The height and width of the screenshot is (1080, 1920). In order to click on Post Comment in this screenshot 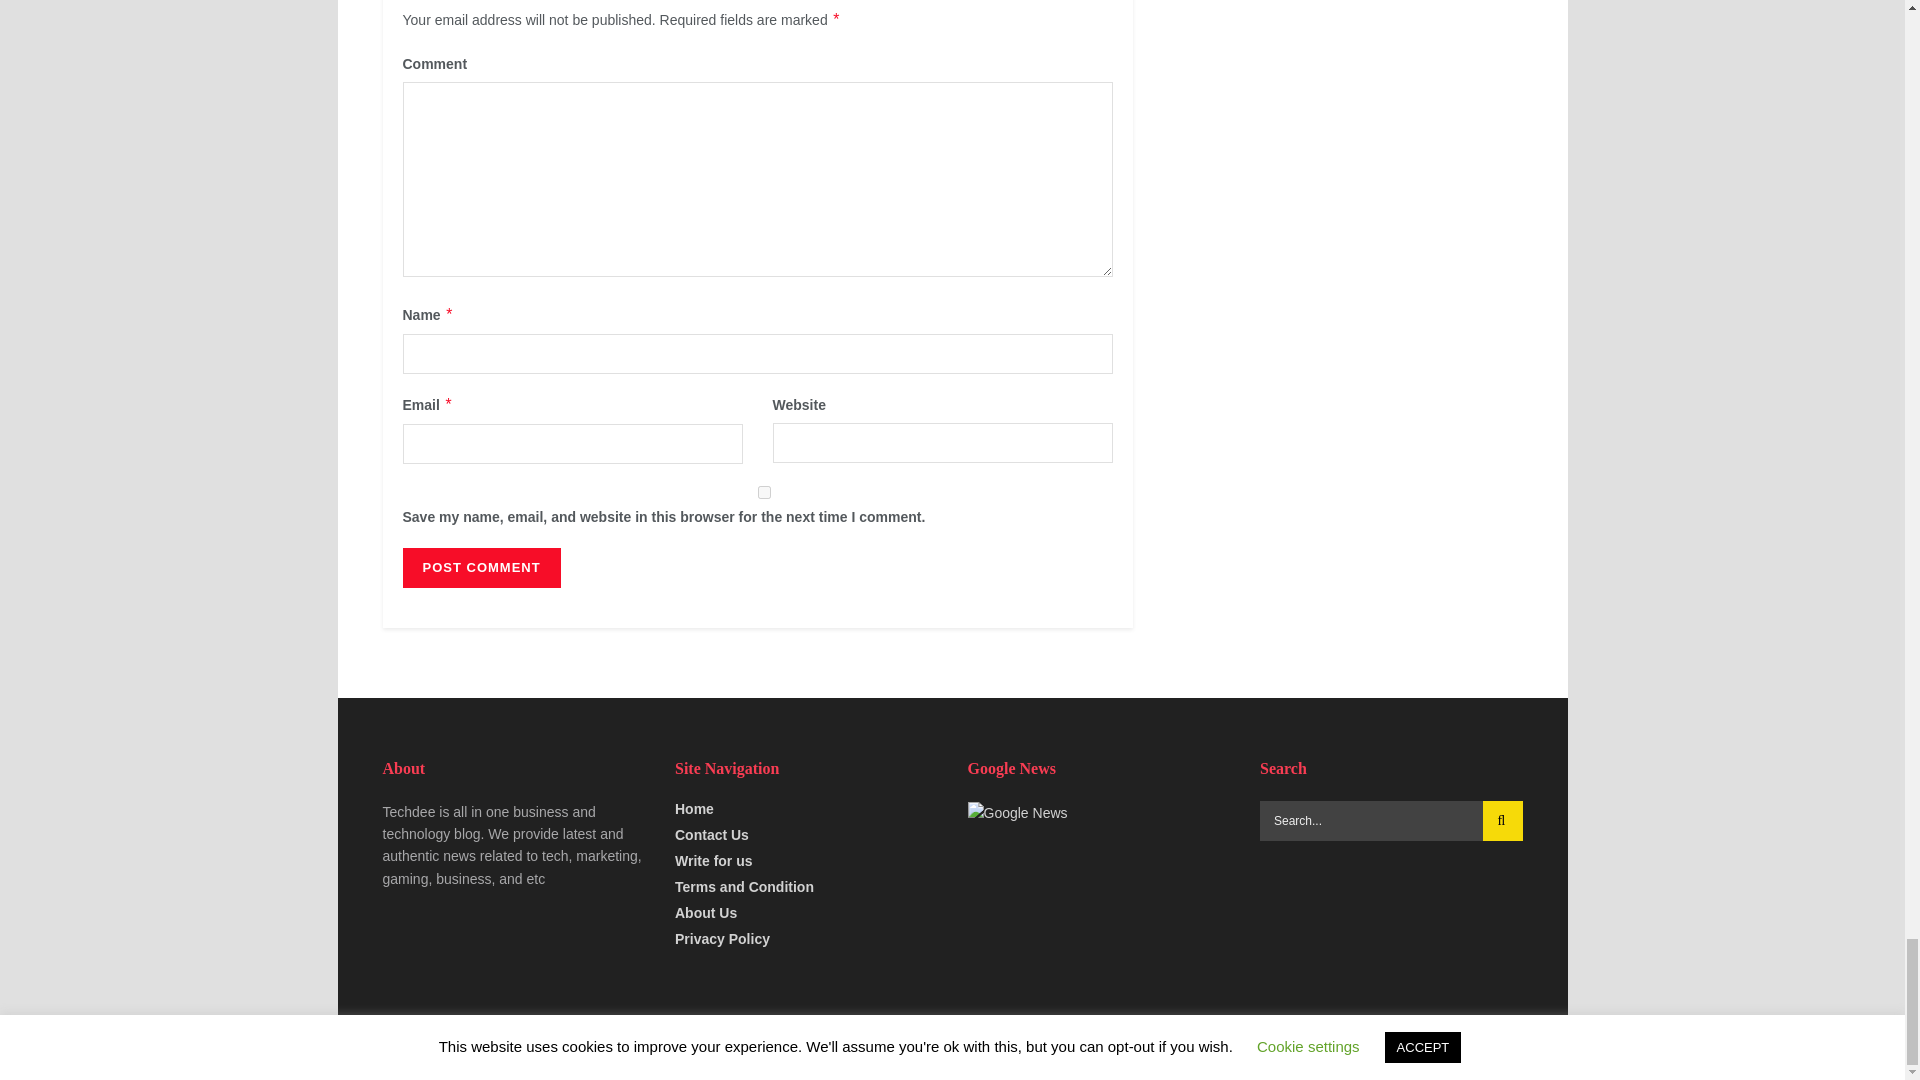, I will do `click(480, 567)`.